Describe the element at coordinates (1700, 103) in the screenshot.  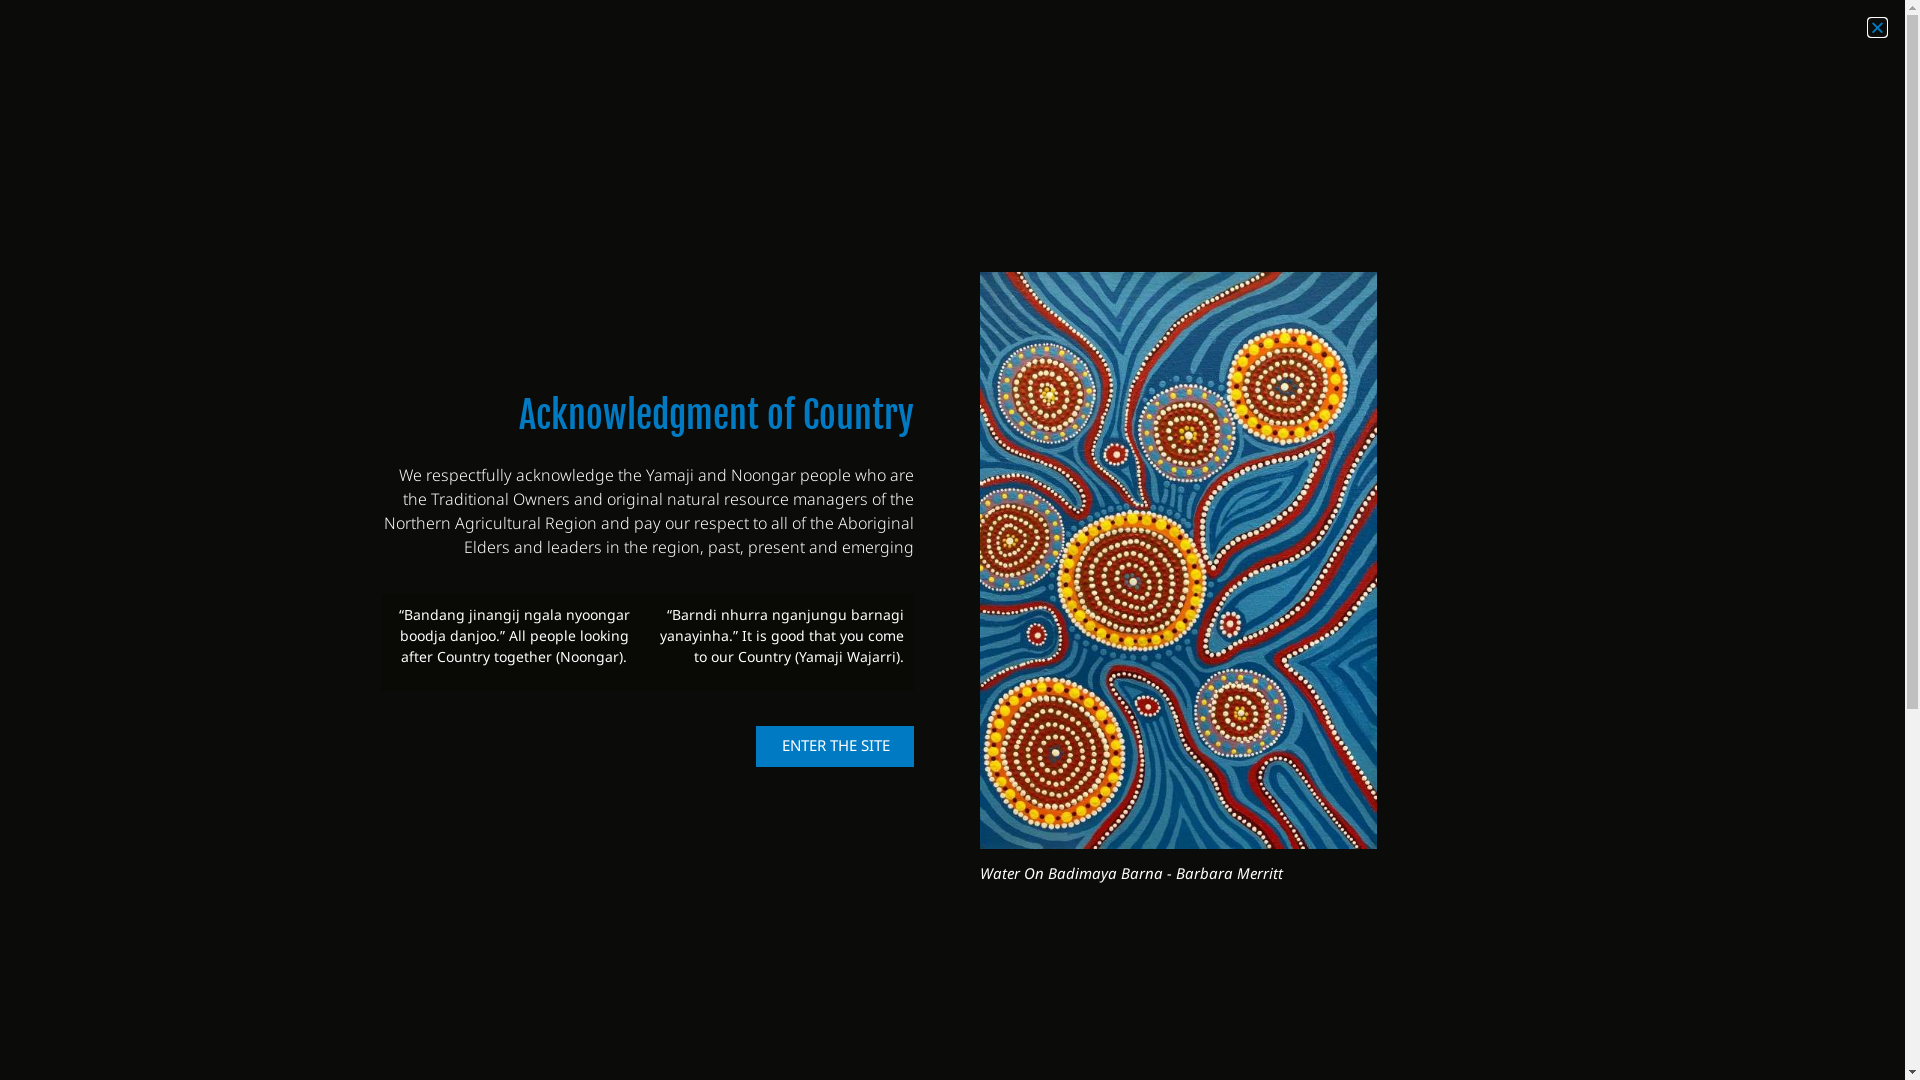
I see `GET INVOLVED` at that location.